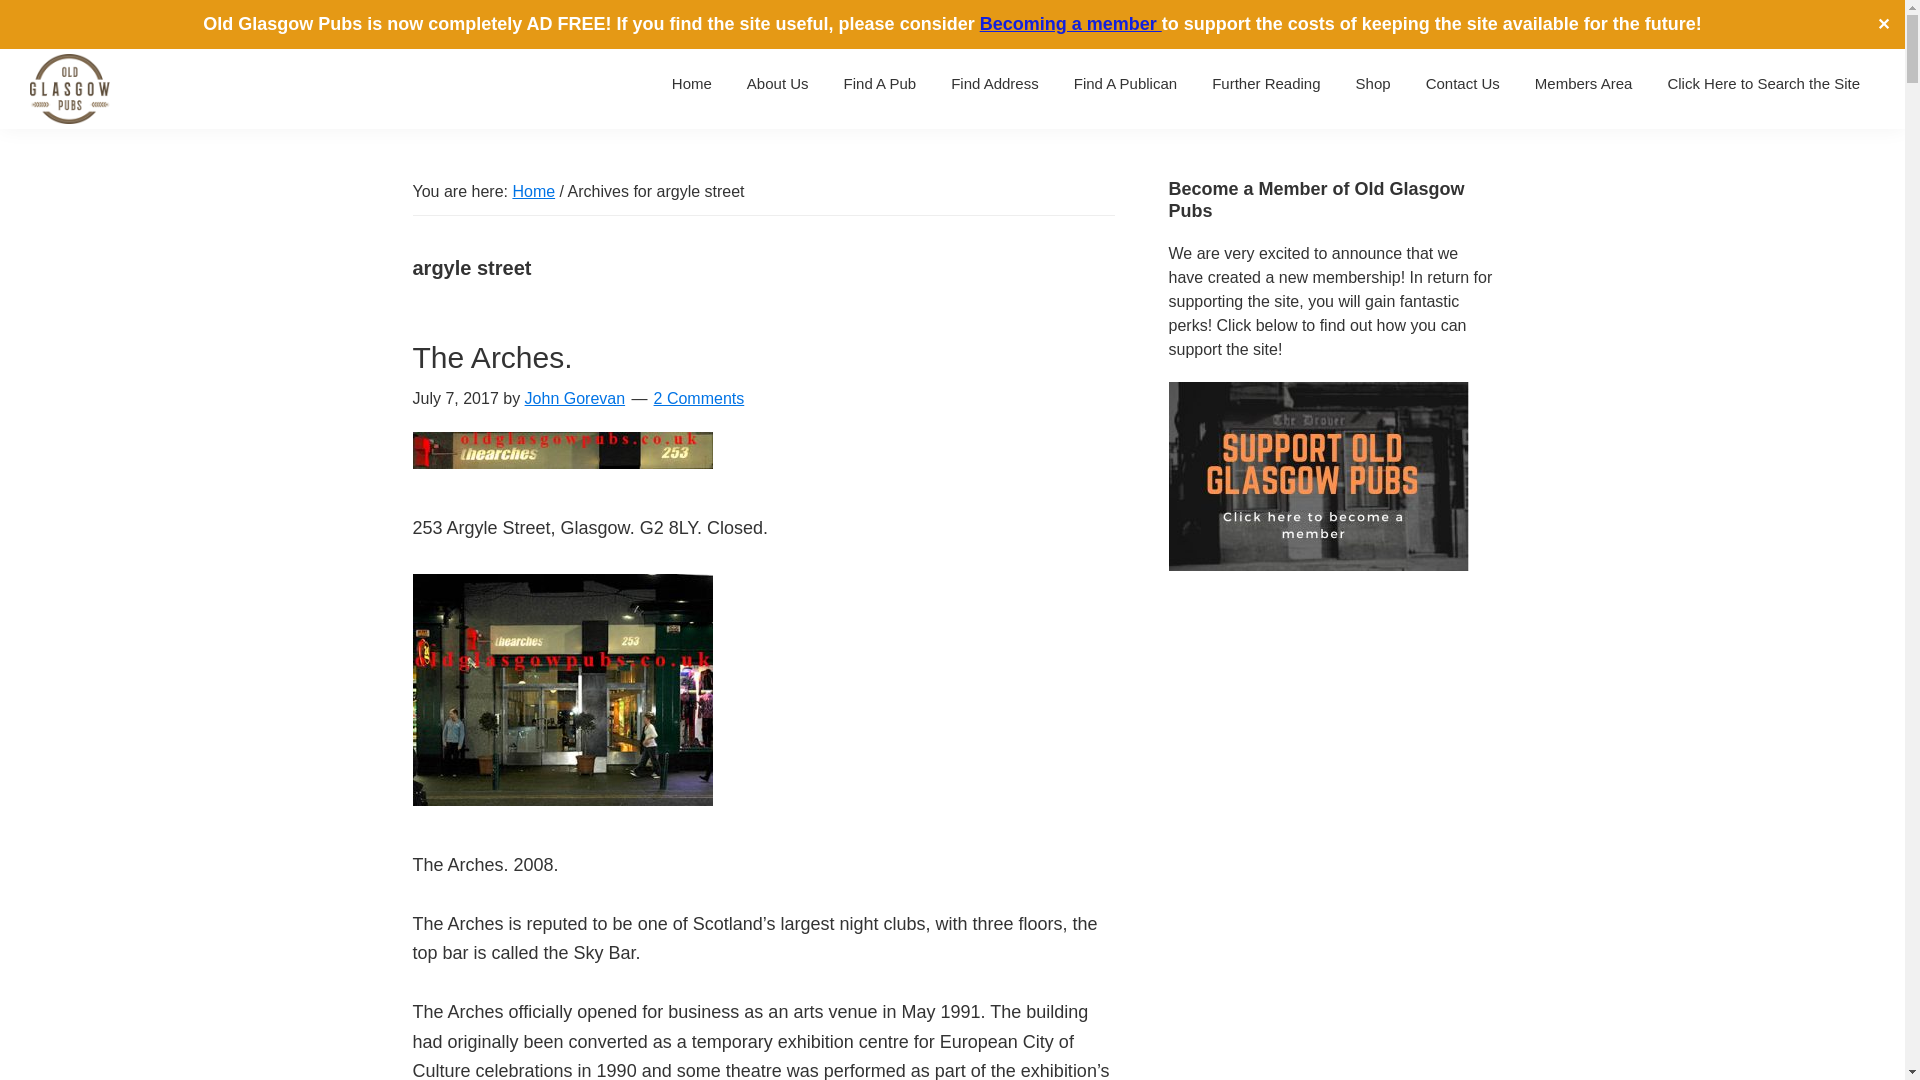 The height and width of the screenshot is (1080, 1920). Describe the element at coordinates (880, 82) in the screenshot. I see `Find A Pub` at that location.